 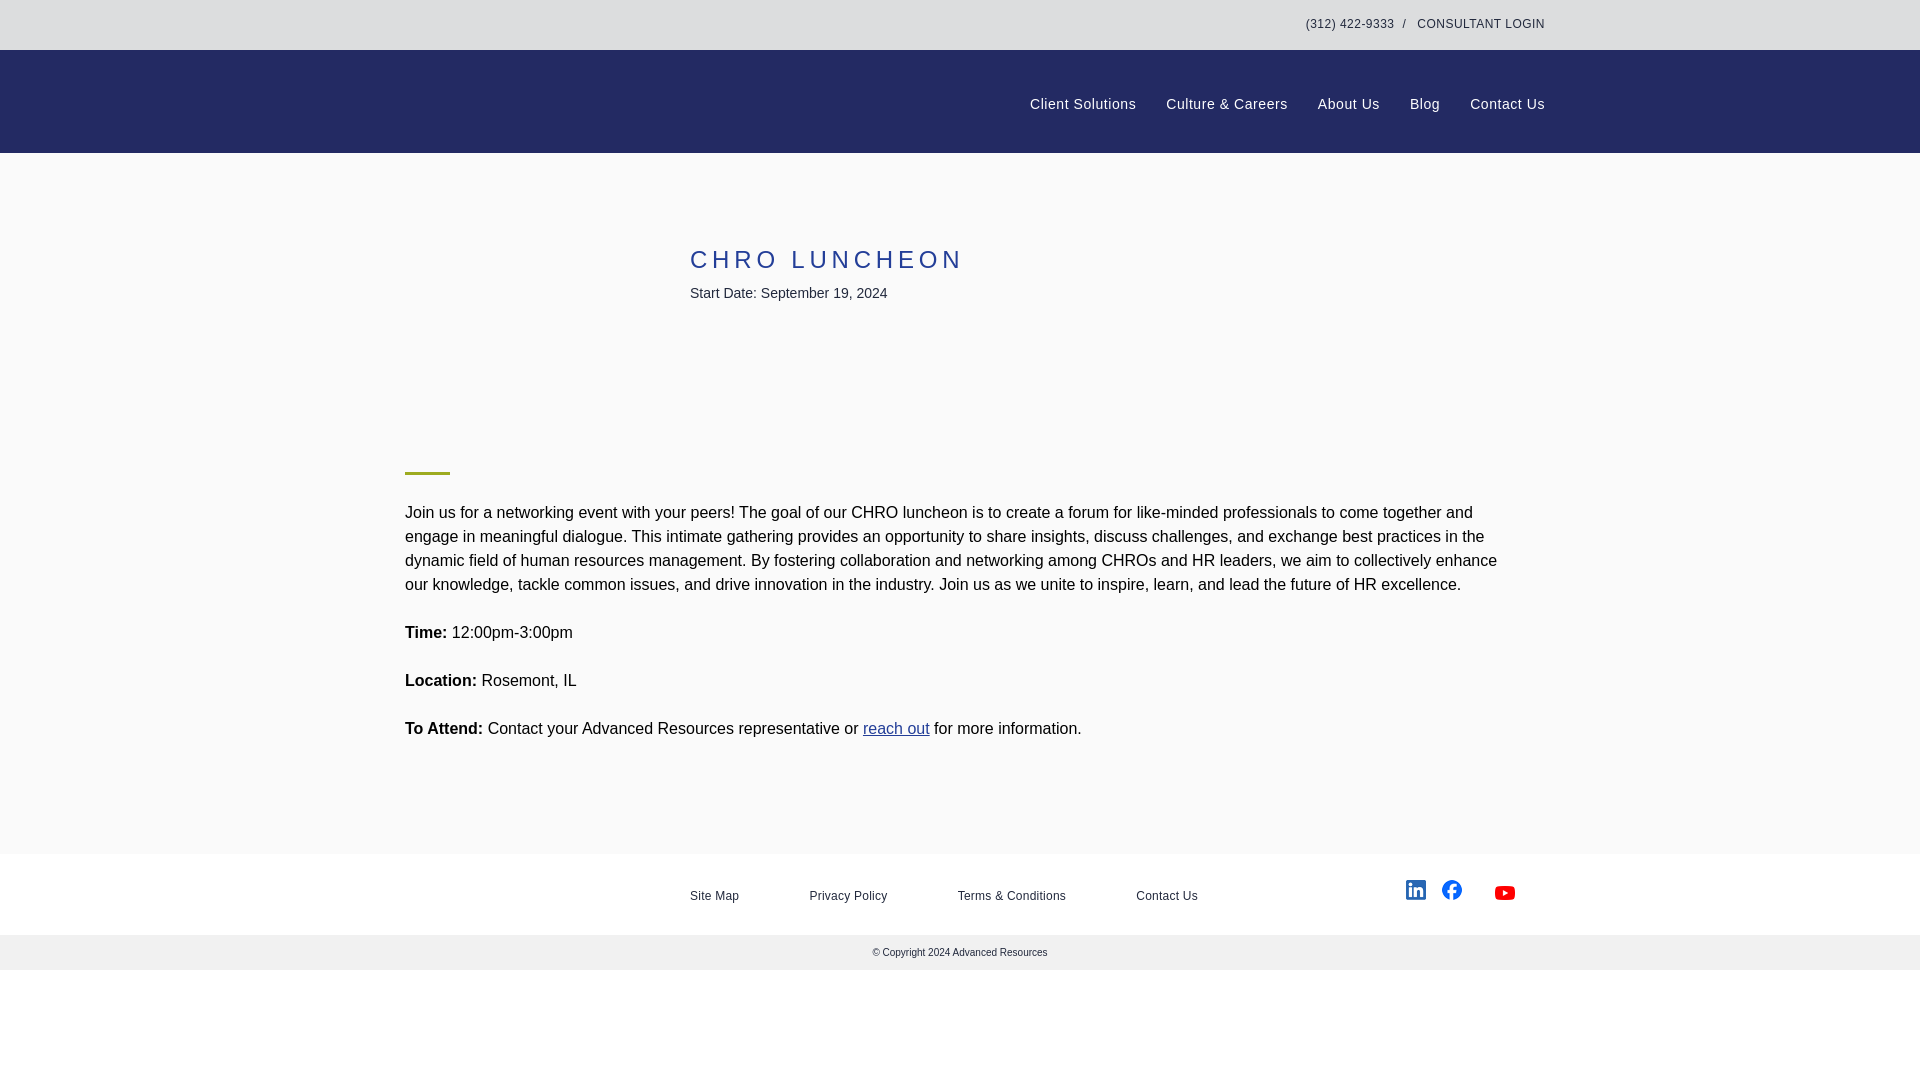 What do you see at coordinates (532, 88) in the screenshot?
I see `Advanced Resources` at bounding box center [532, 88].